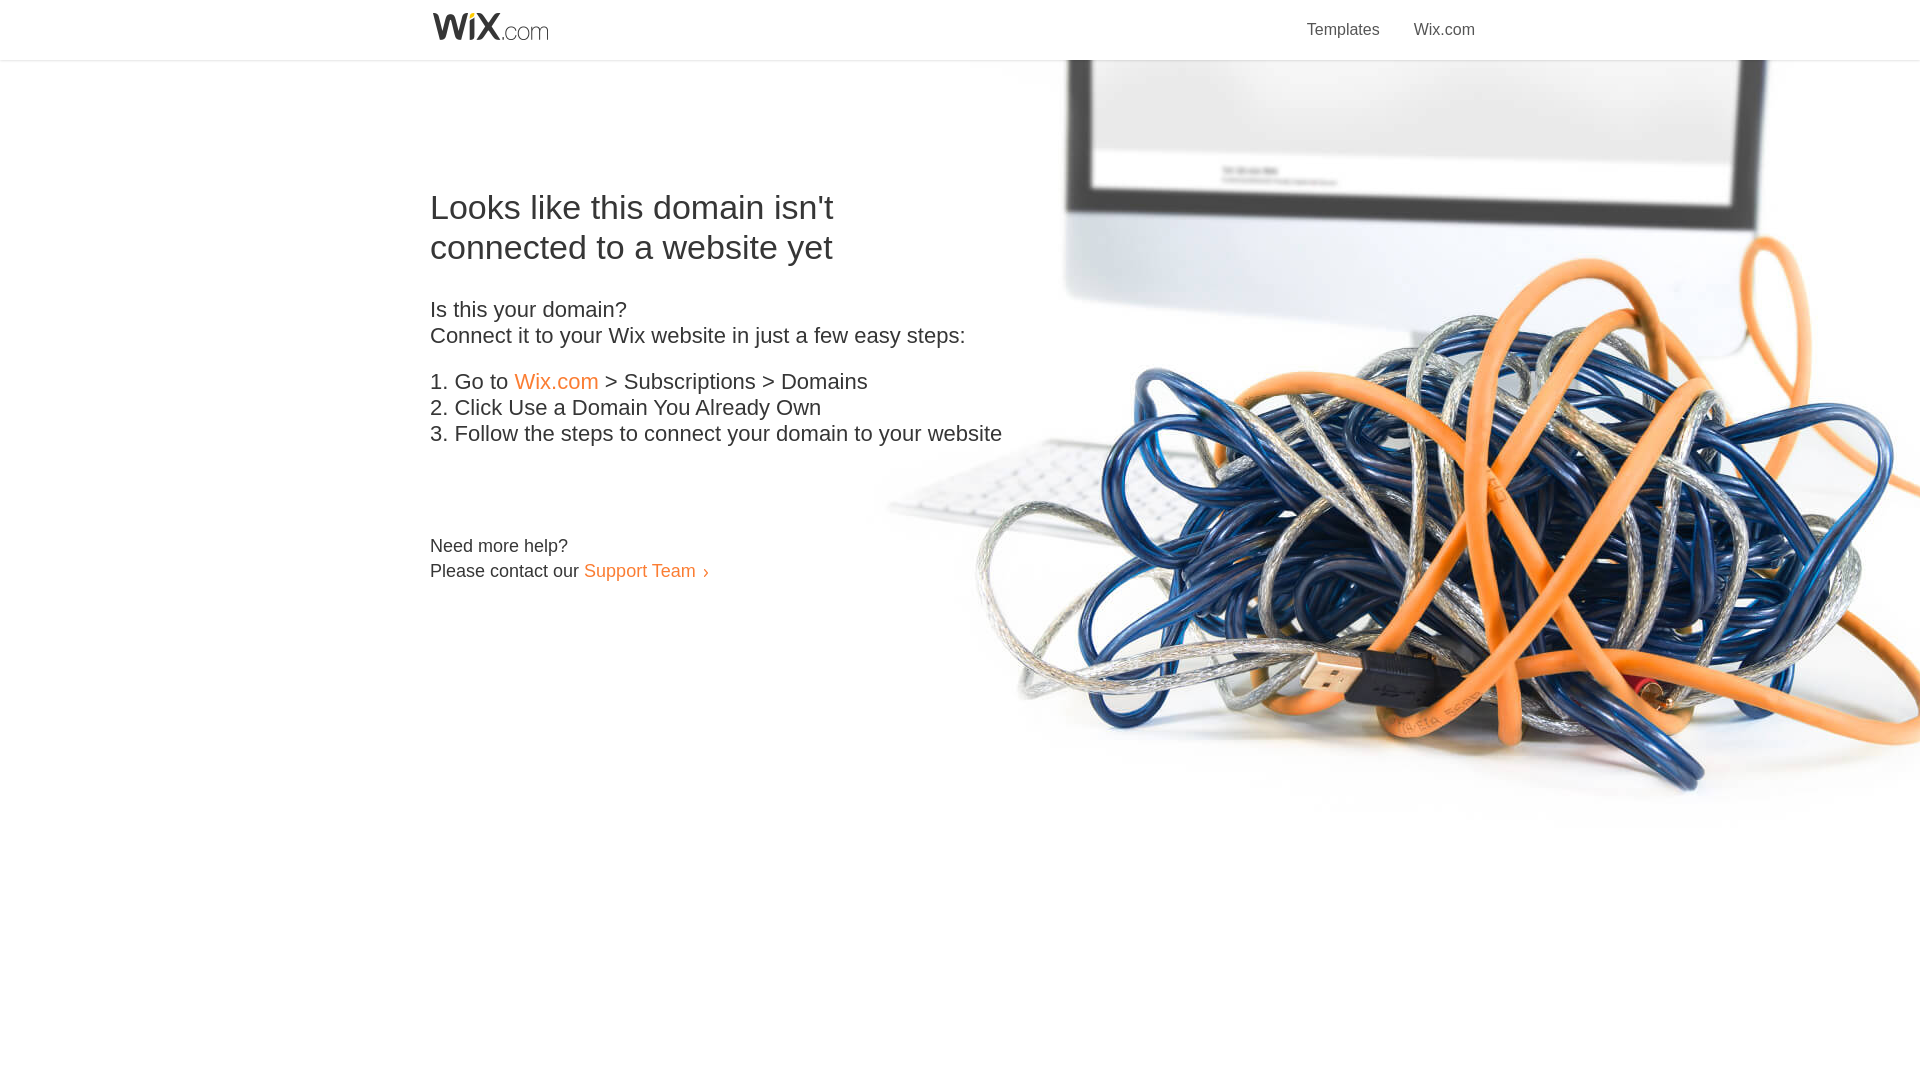 The height and width of the screenshot is (1080, 1920). What do you see at coordinates (556, 382) in the screenshot?
I see `Wix.com` at bounding box center [556, 382].